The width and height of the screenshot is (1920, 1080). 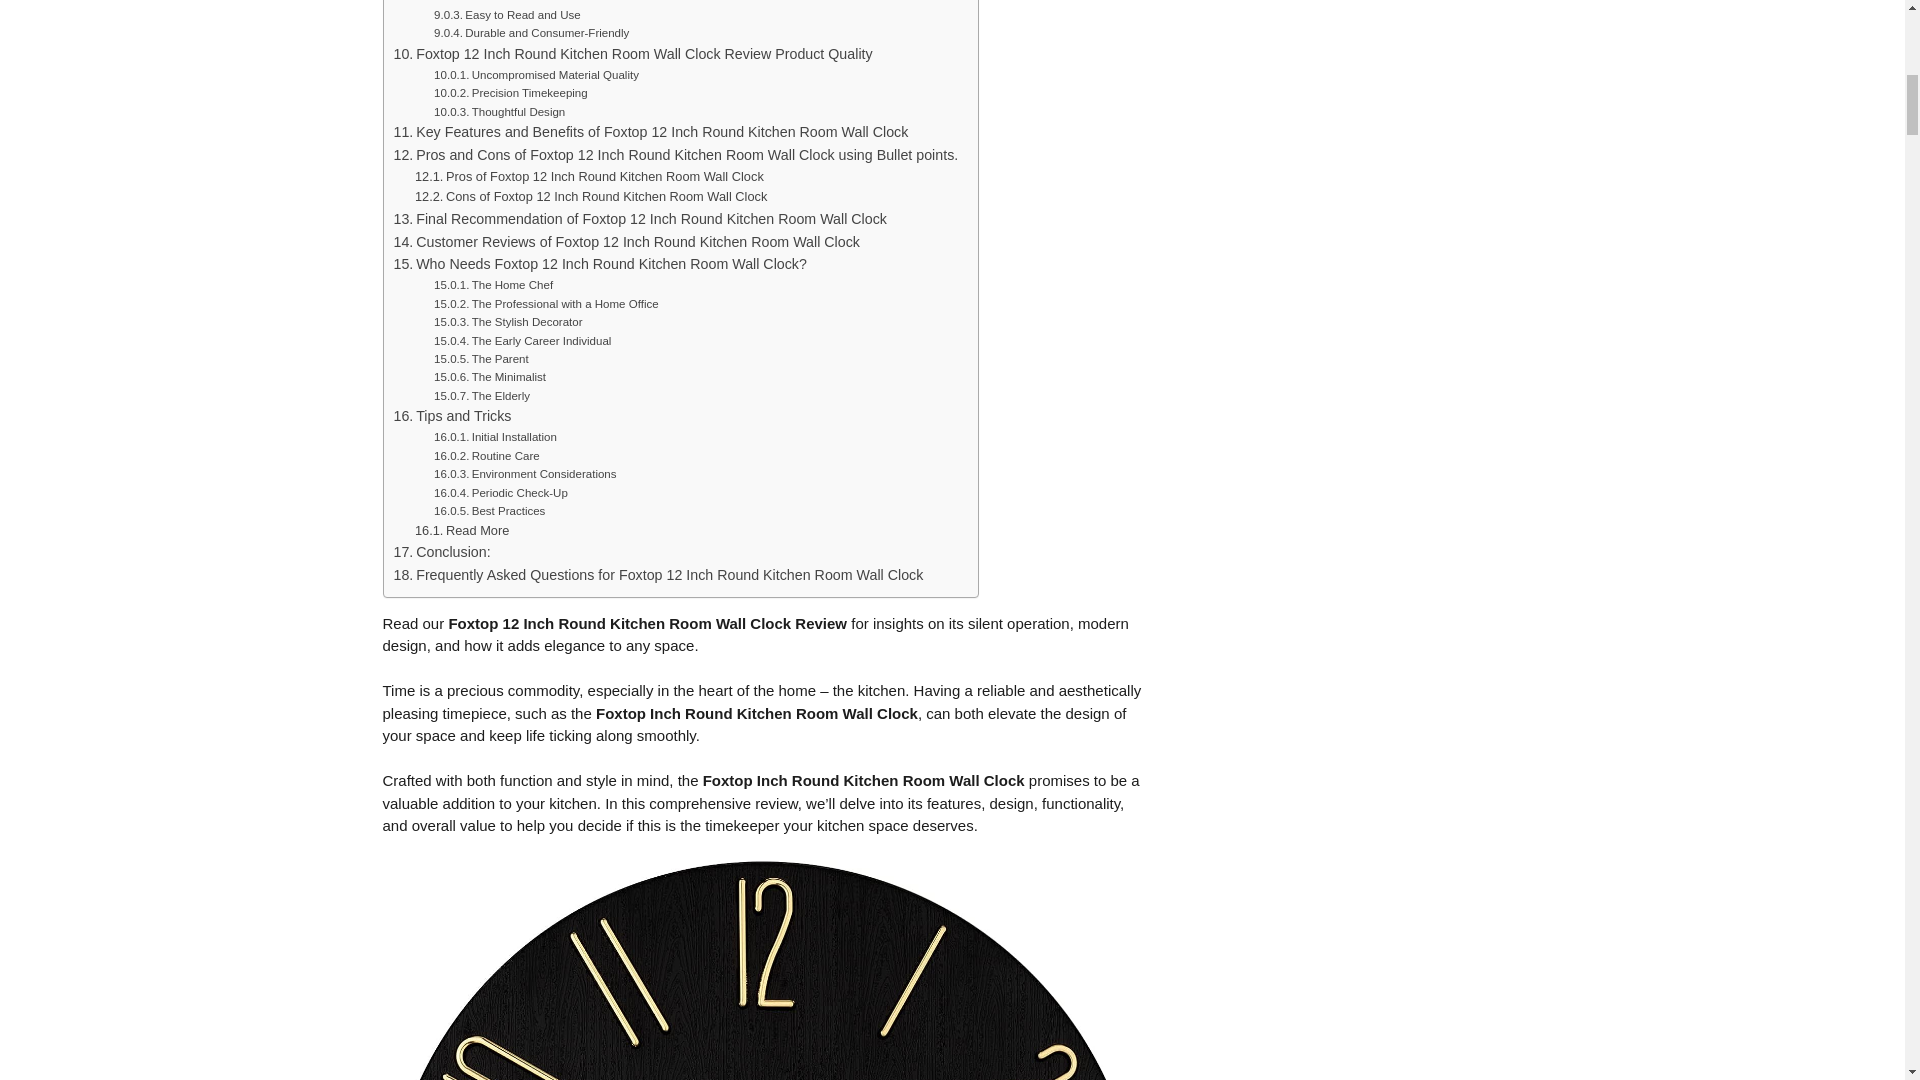 I want to click on Durable and Consumer-Friendly, so click(x=531, y=32).